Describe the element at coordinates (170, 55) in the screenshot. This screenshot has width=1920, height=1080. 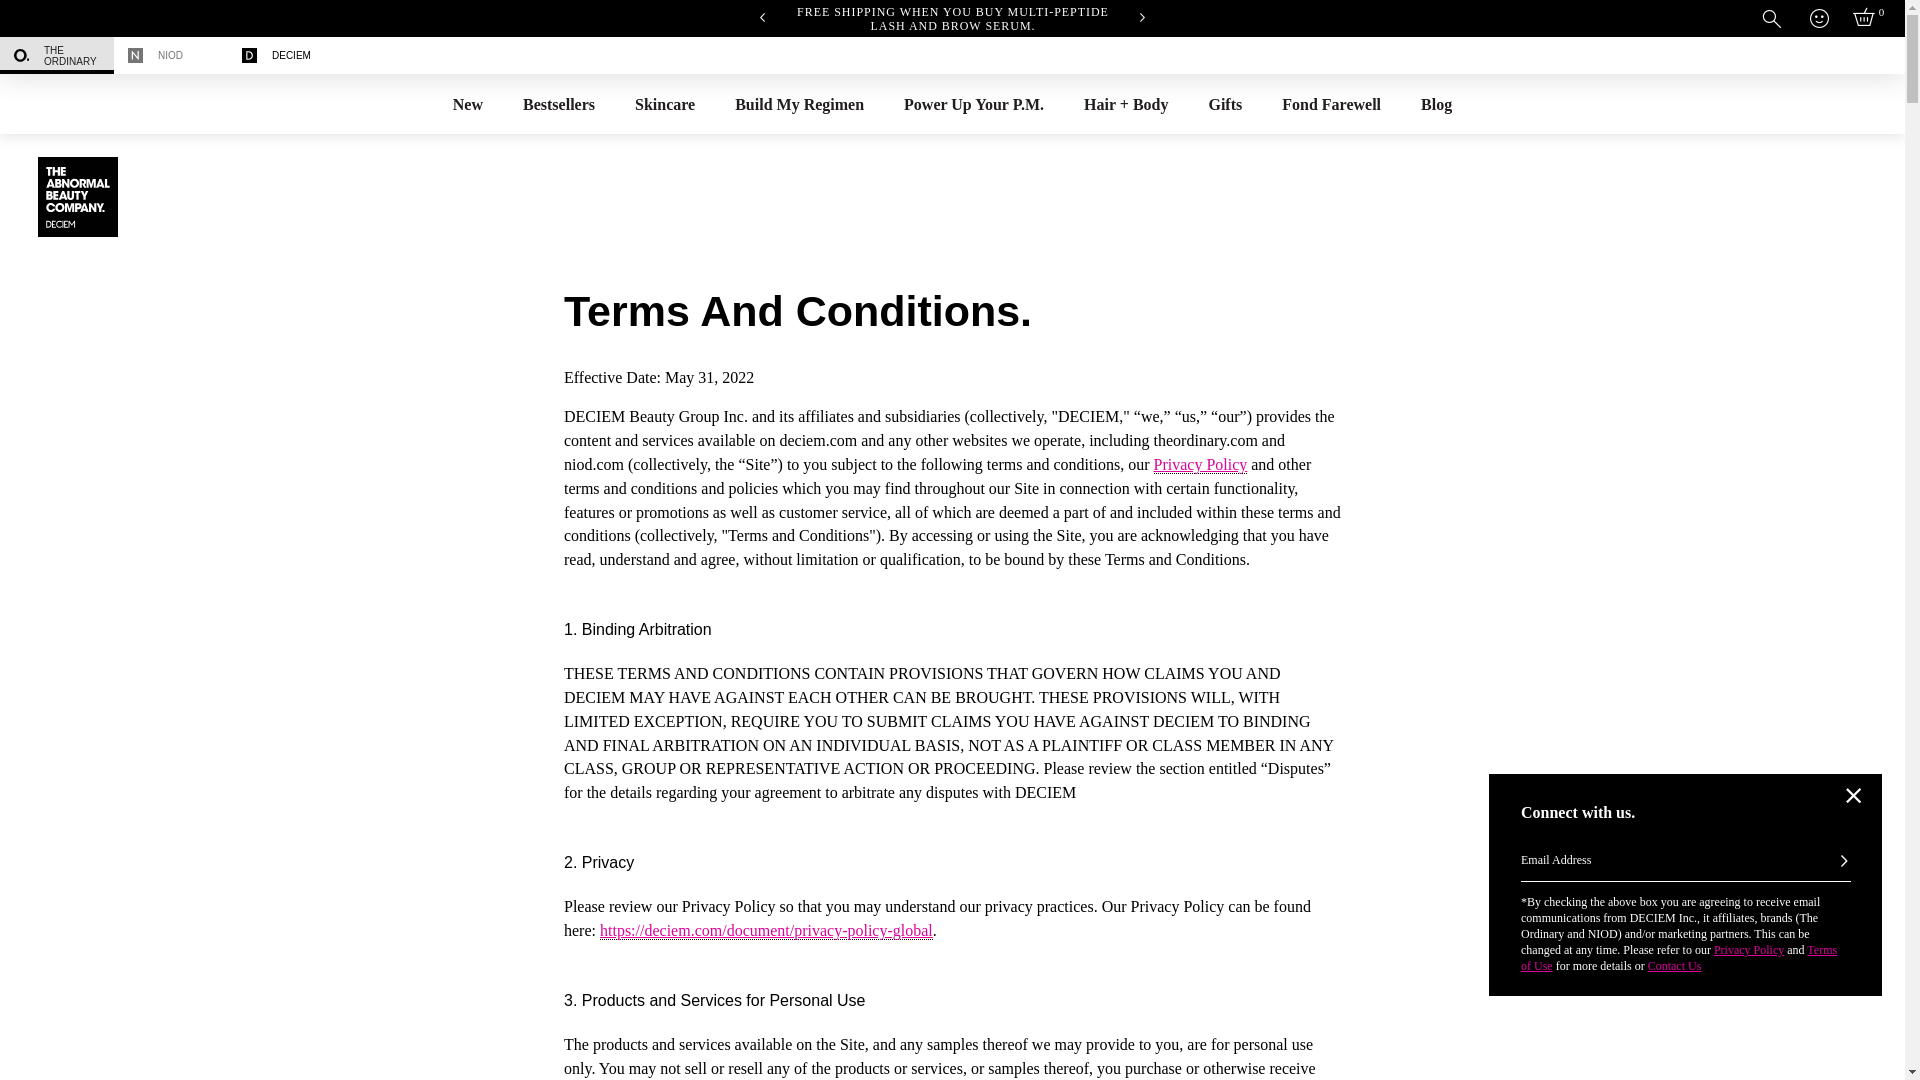
I see `NIOD` at that location.